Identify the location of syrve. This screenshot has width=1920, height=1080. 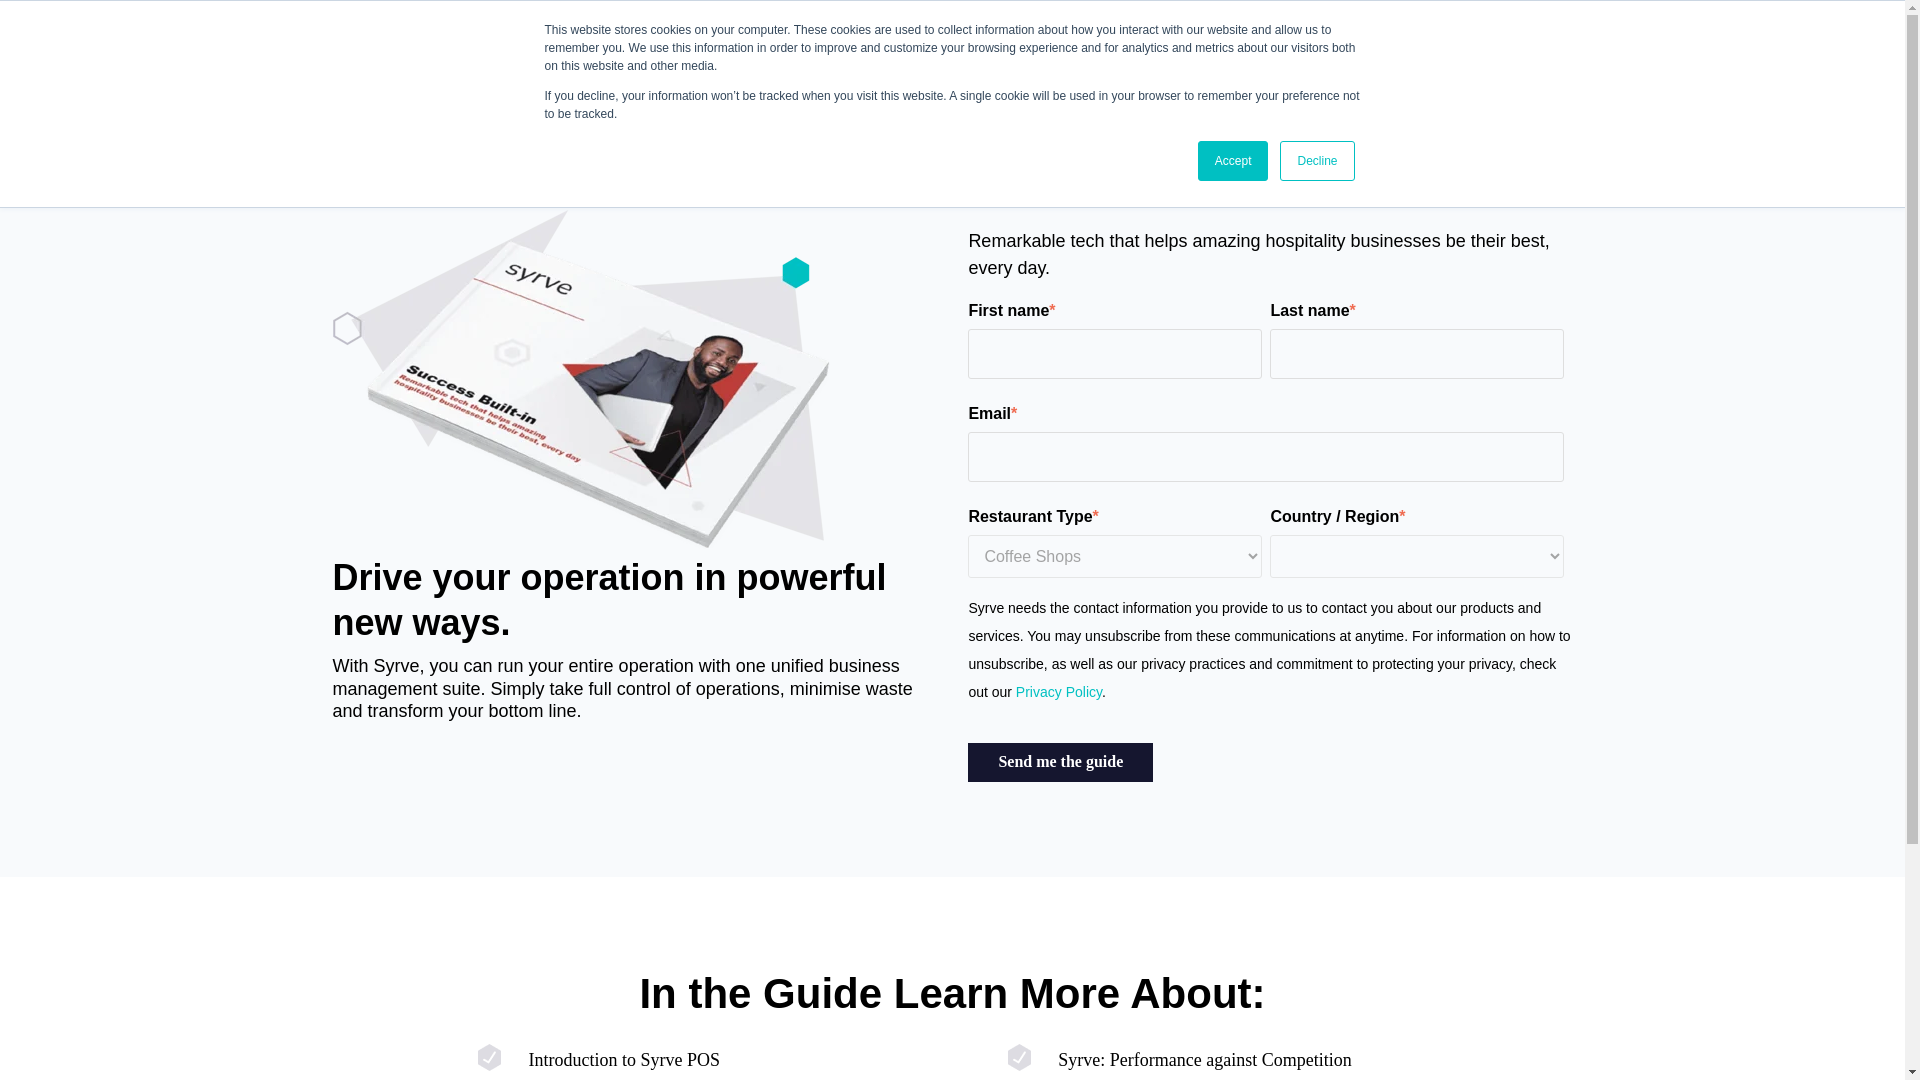
(236, 32).